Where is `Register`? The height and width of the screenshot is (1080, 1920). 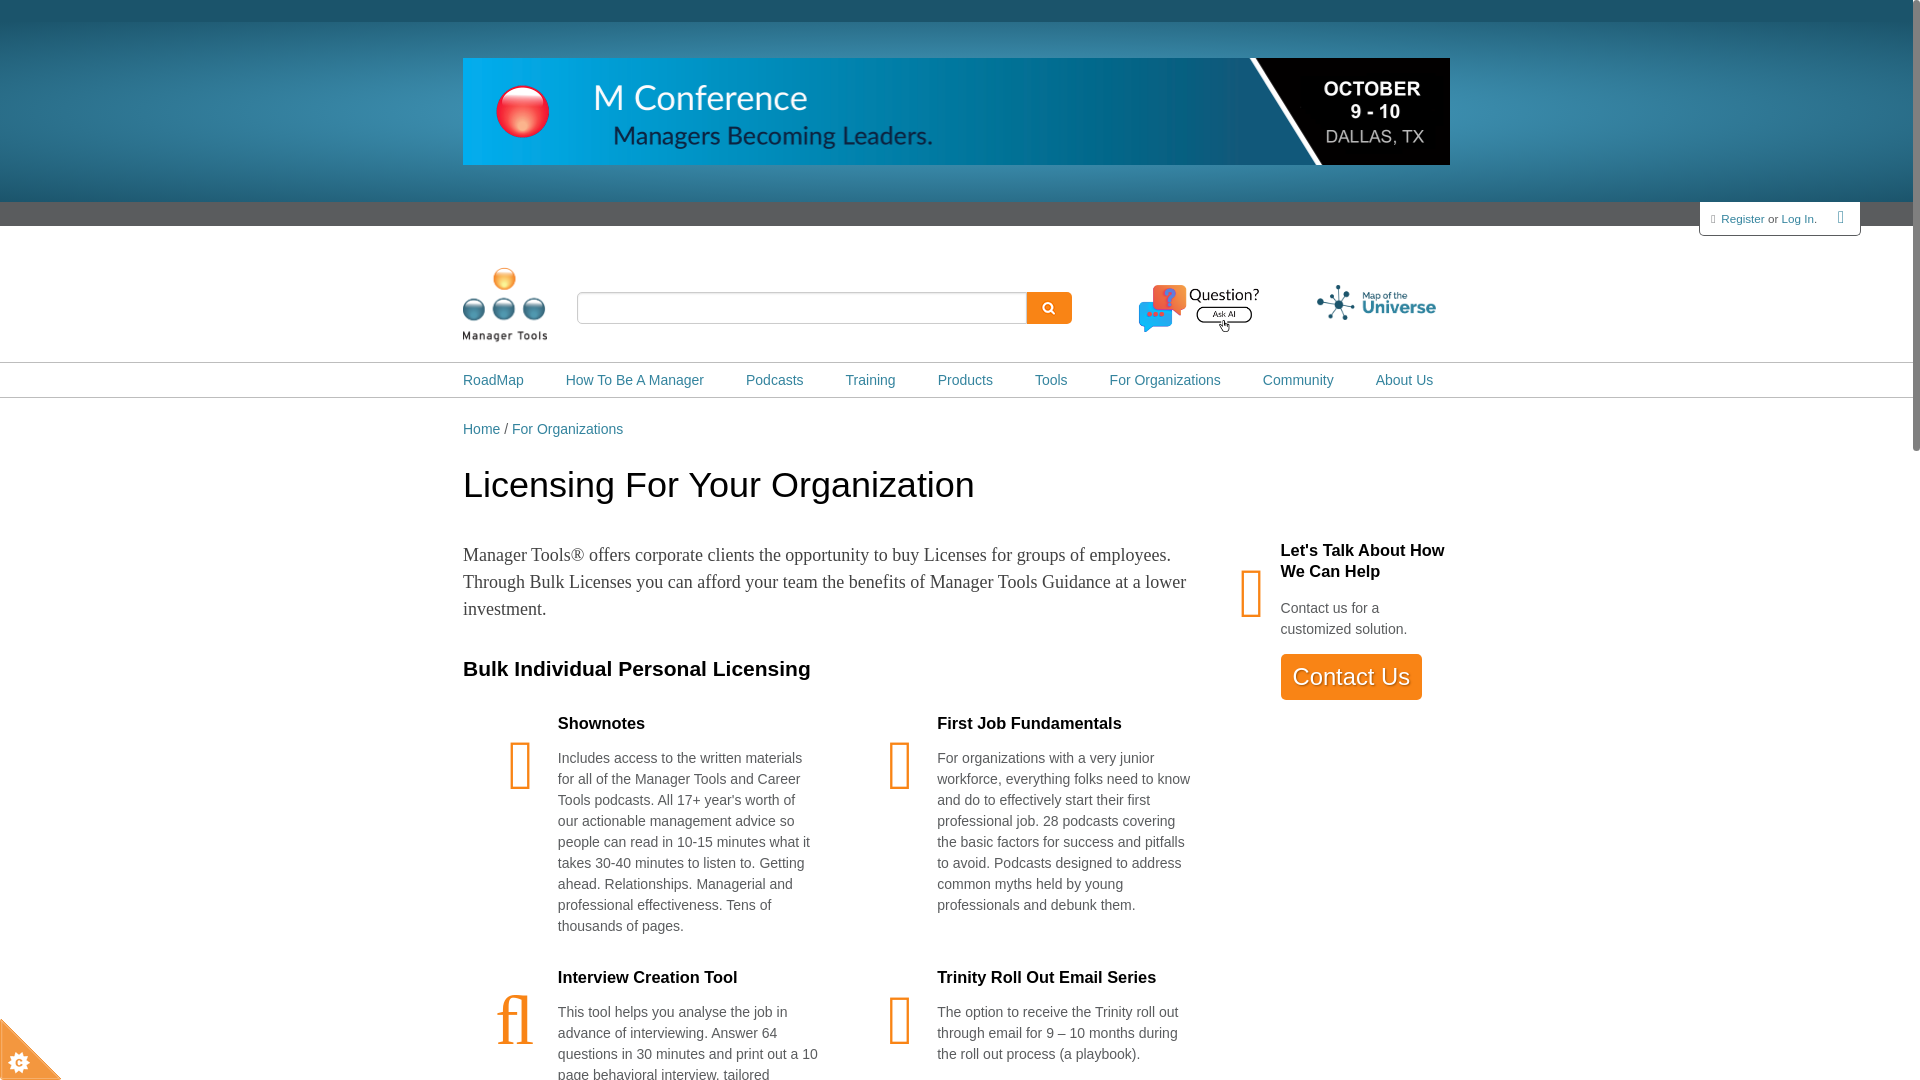
Register is located at coordinates (1742, 218).